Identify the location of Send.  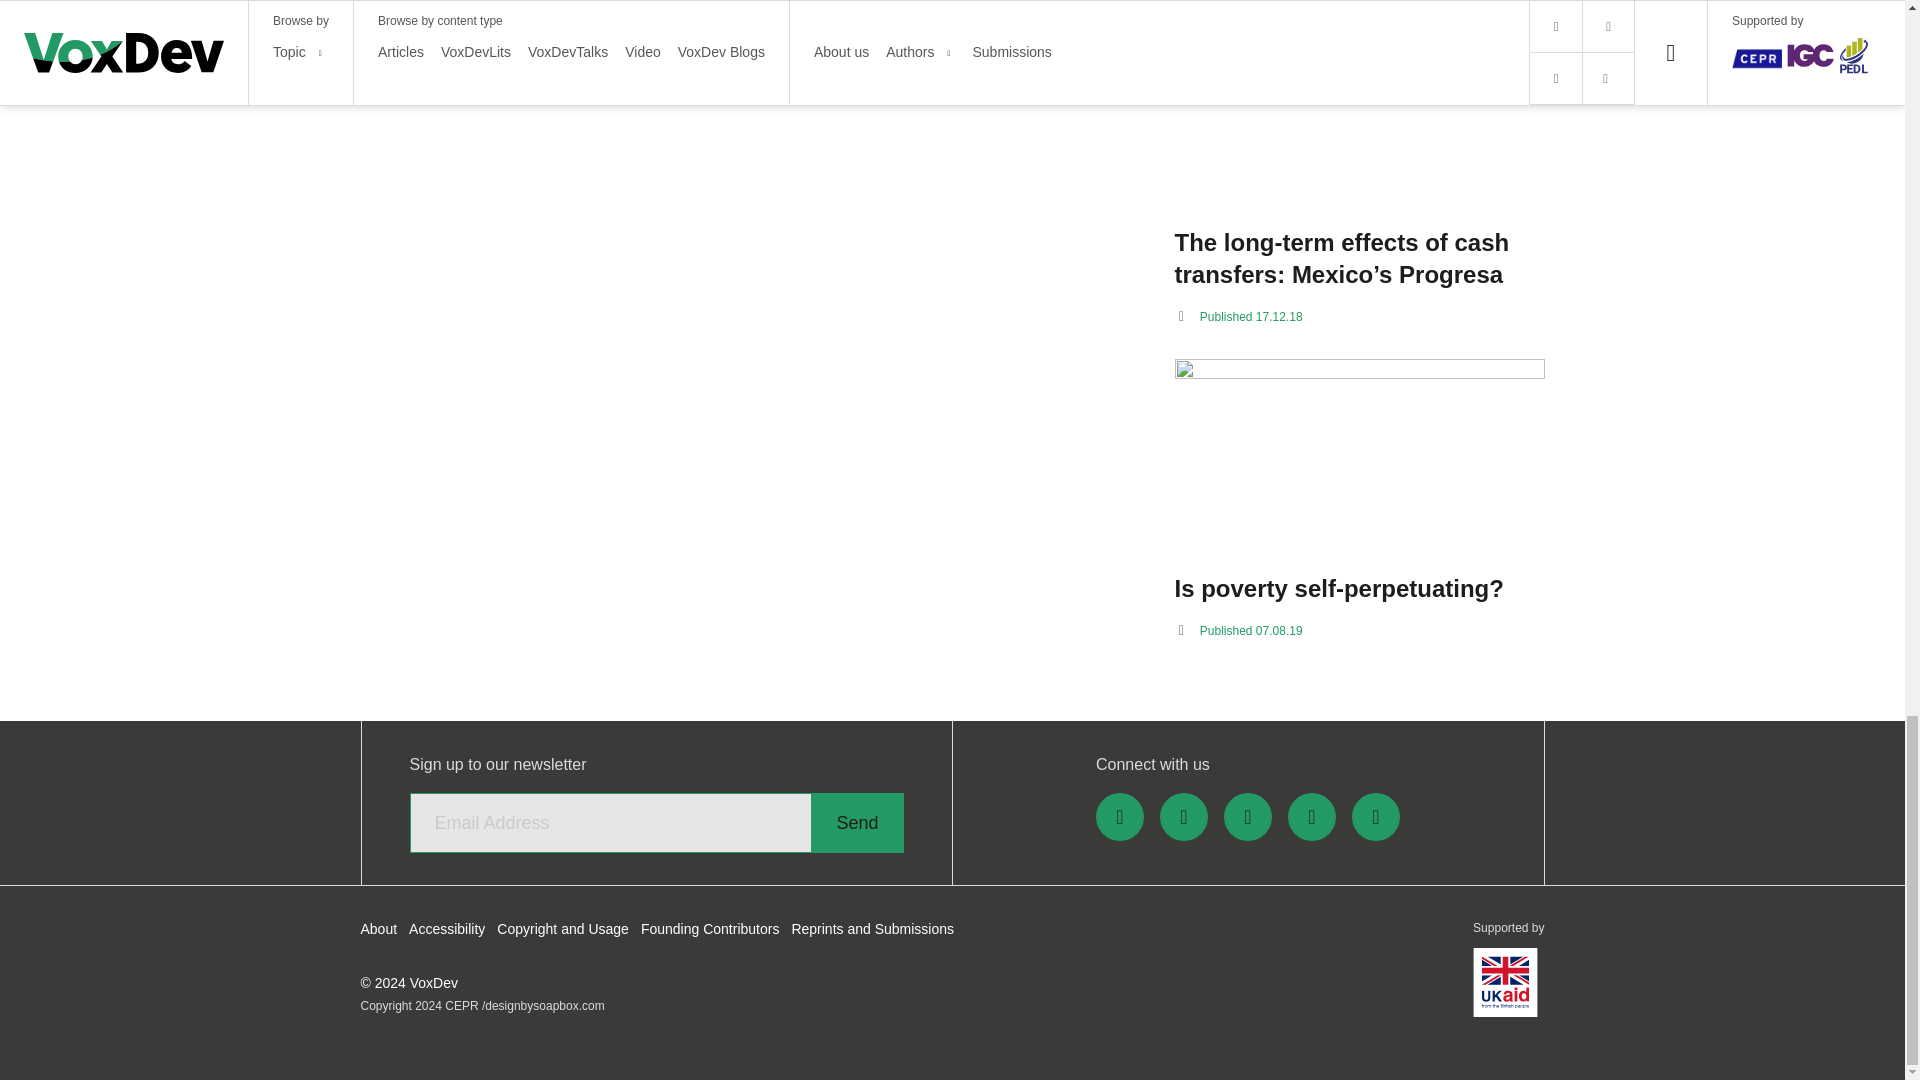
(856, 822).